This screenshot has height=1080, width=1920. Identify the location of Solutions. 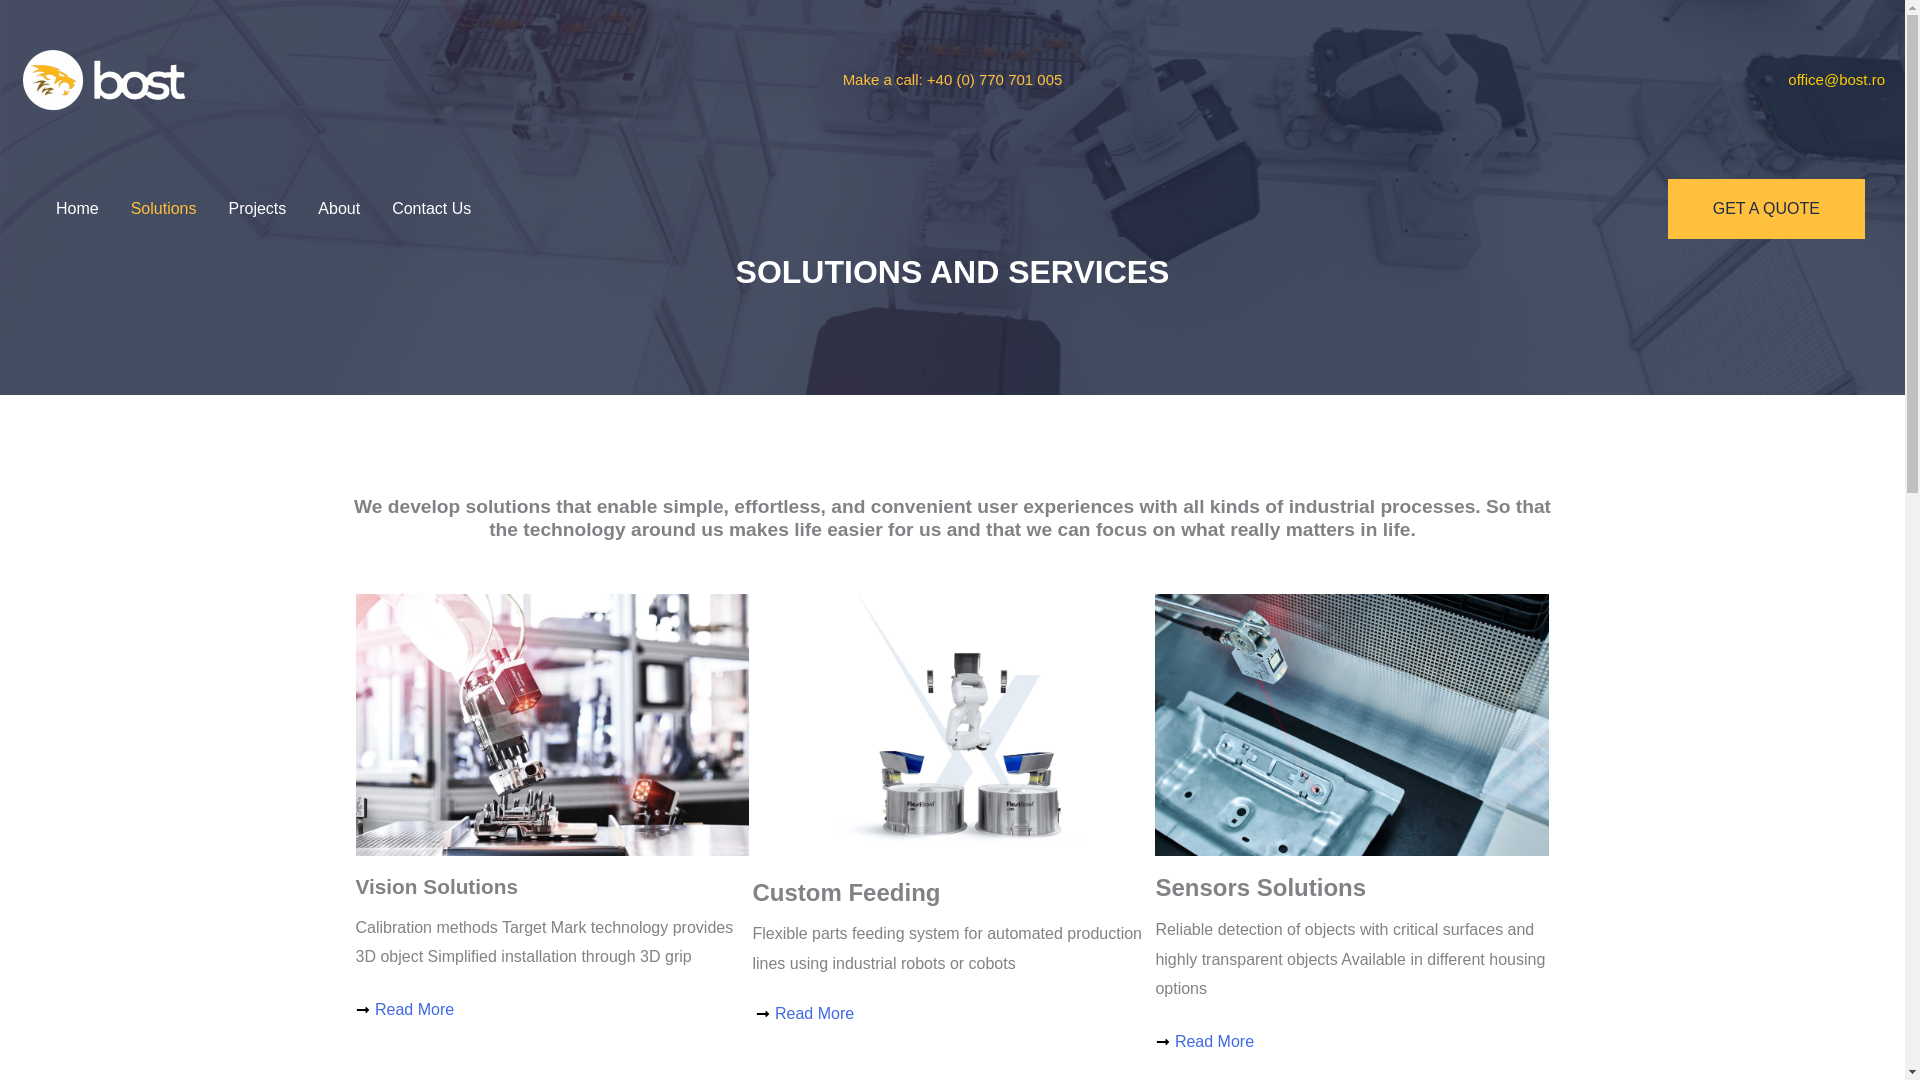
(164, 208).